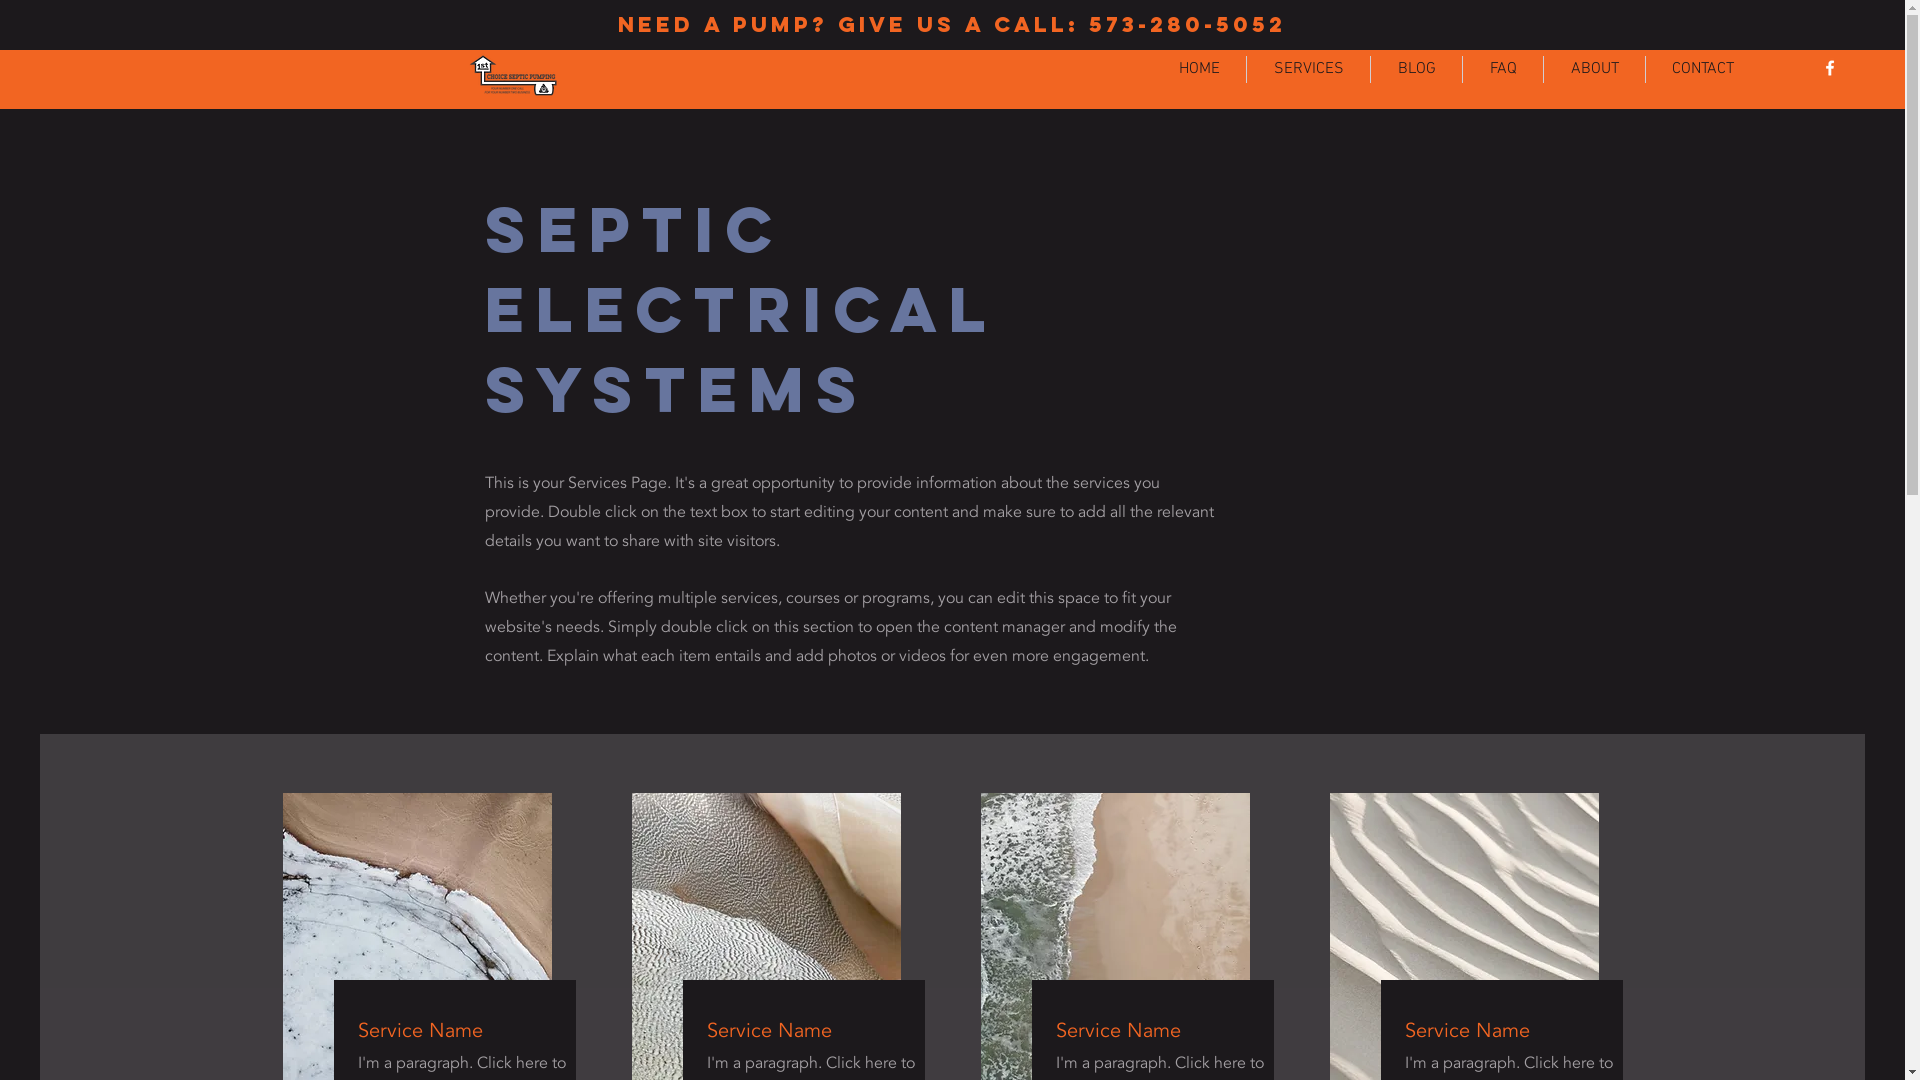  I want to click on BLOG, so click(1416, 70).